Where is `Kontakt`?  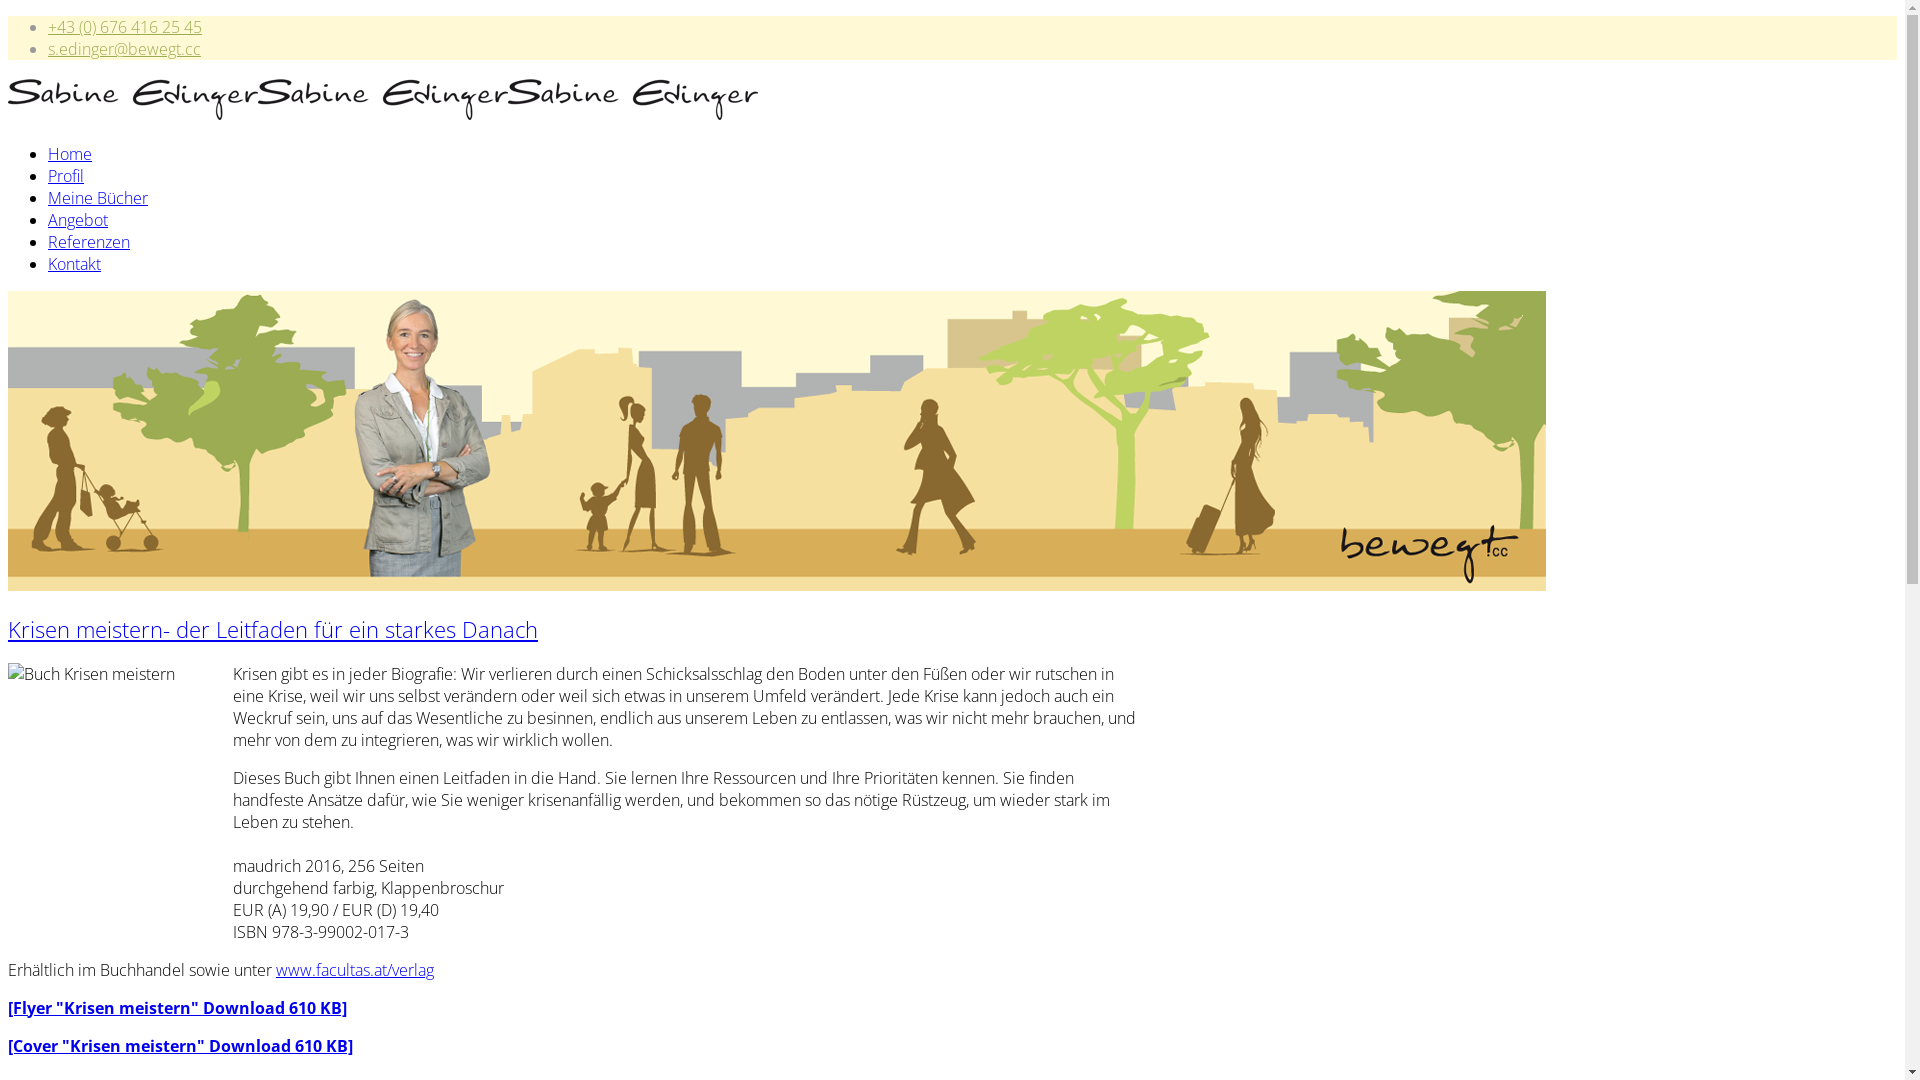 Kontakt is located at coordinates (74, 264).